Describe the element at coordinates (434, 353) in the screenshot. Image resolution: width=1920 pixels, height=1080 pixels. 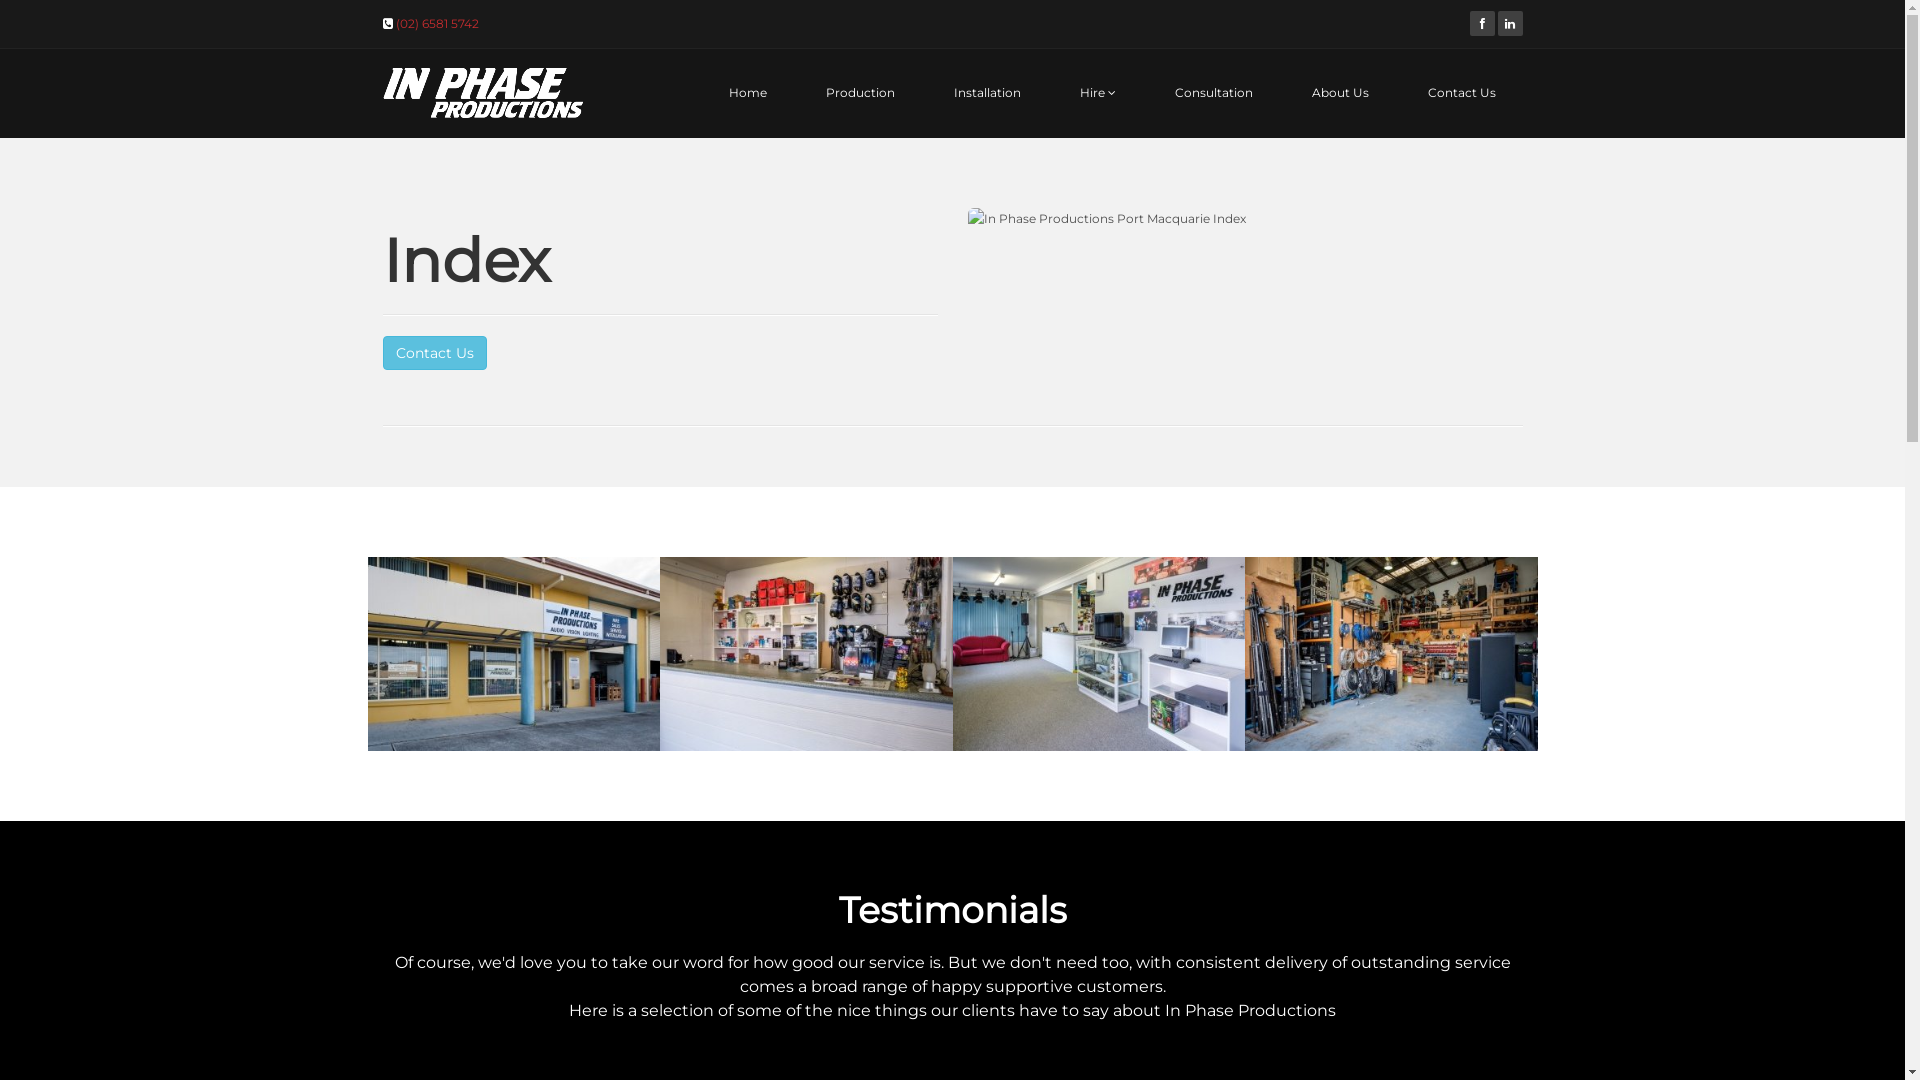
I see `Contact Us` at that location.